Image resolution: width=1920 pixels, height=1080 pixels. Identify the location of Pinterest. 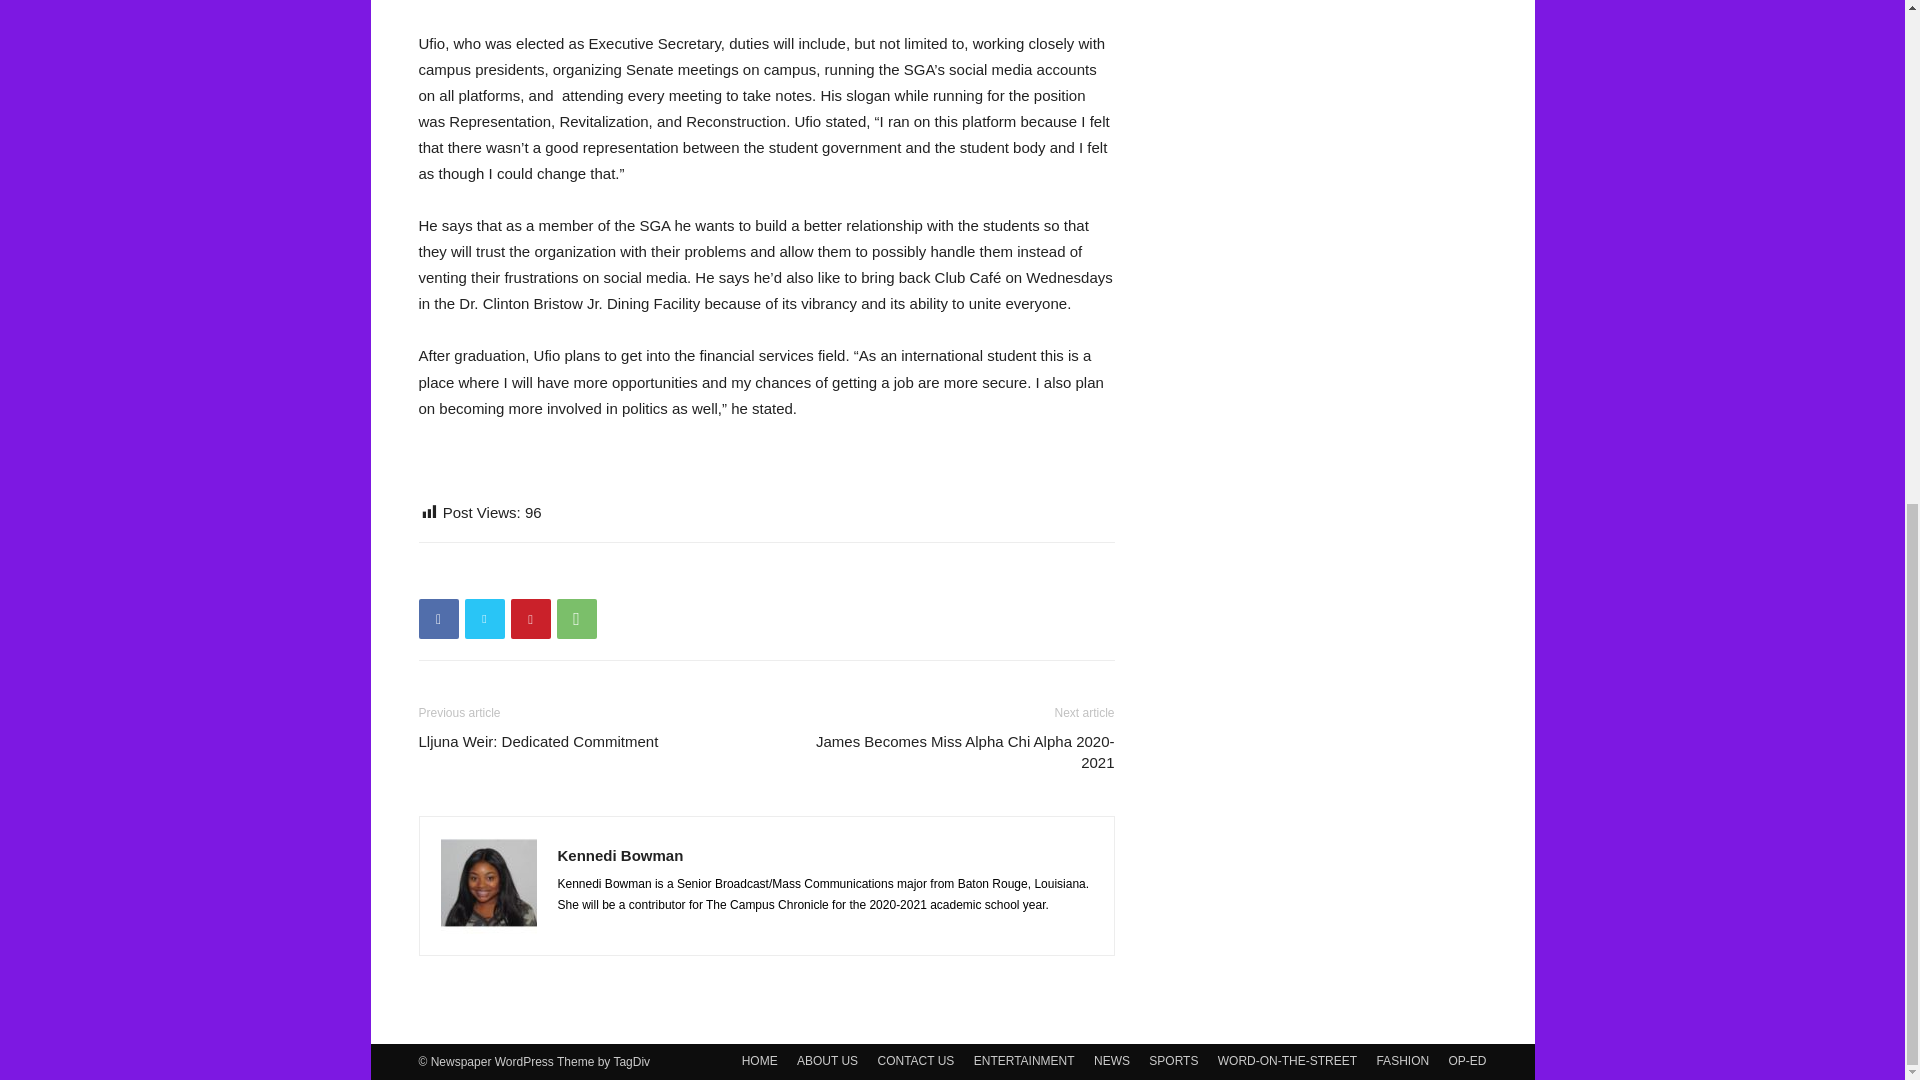
(530, 619).